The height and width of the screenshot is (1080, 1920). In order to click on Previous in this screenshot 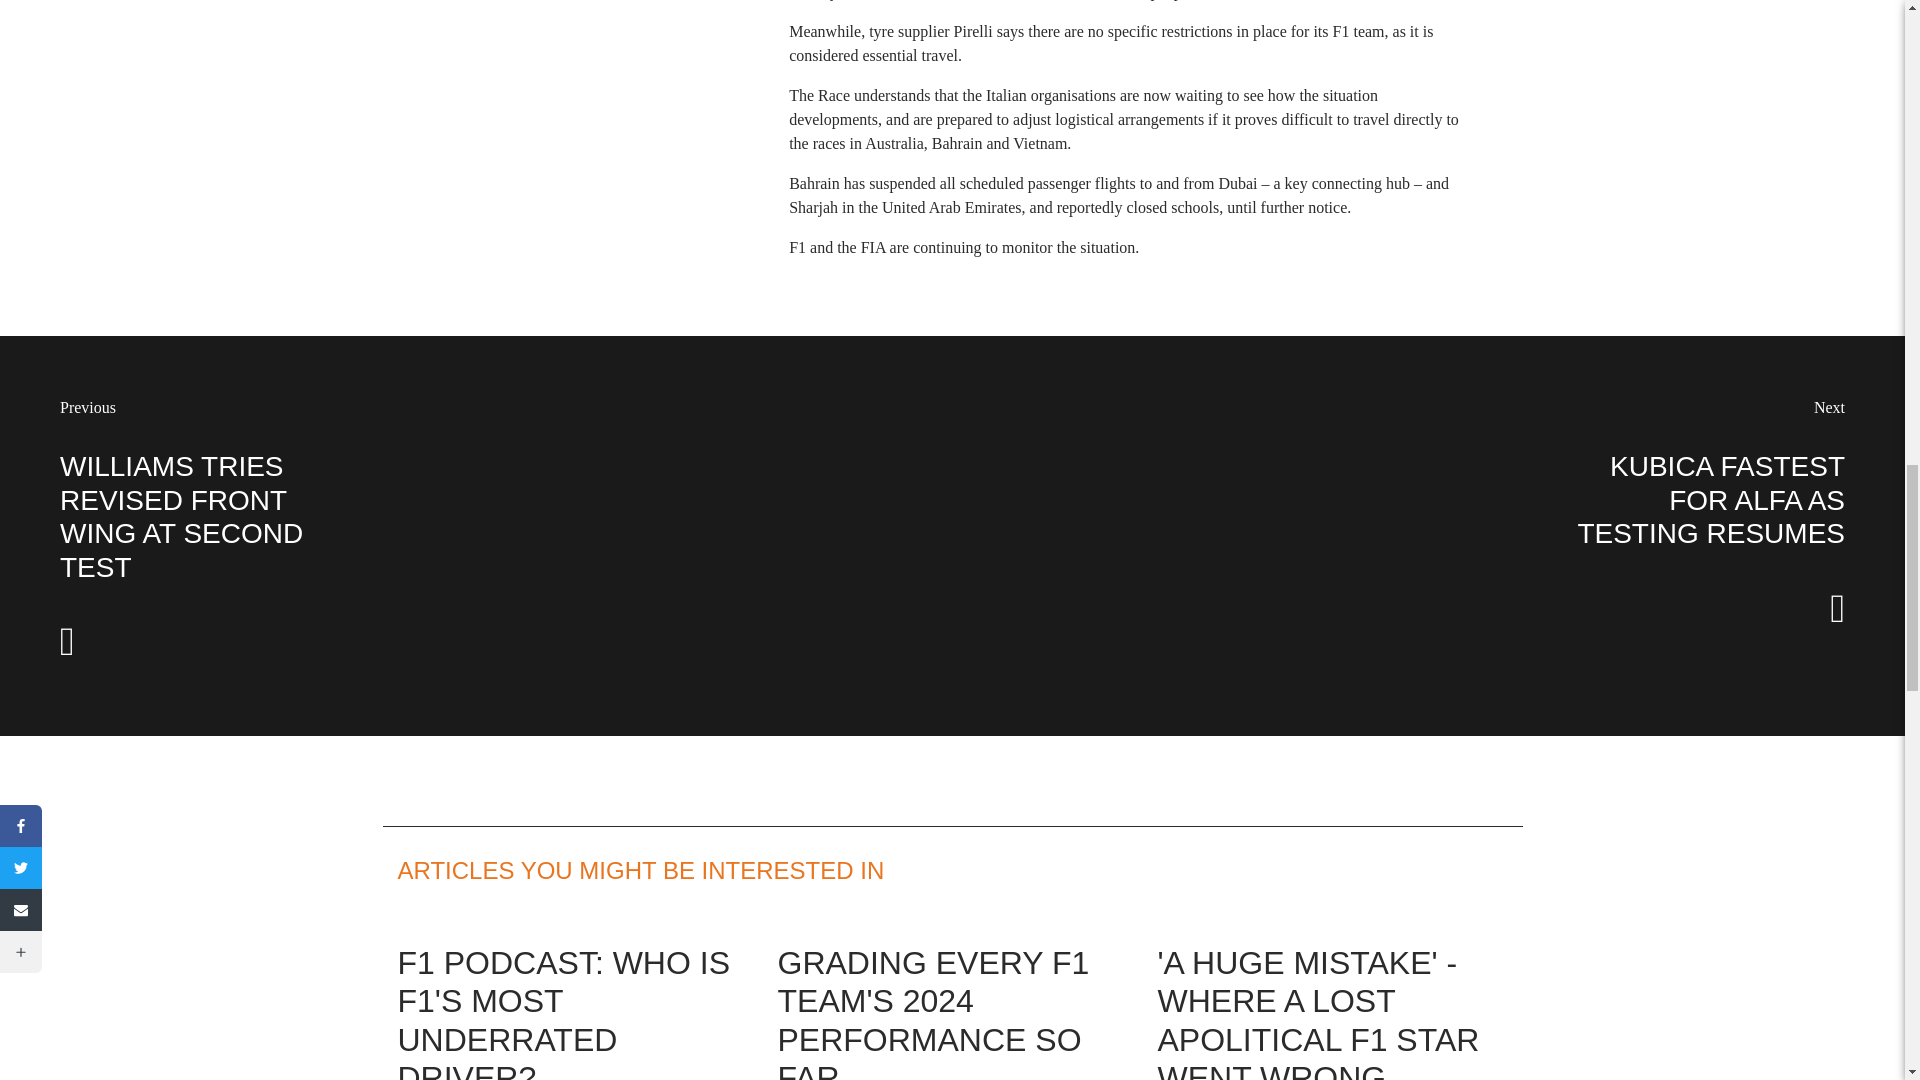, I will do `click(87, 406)`.